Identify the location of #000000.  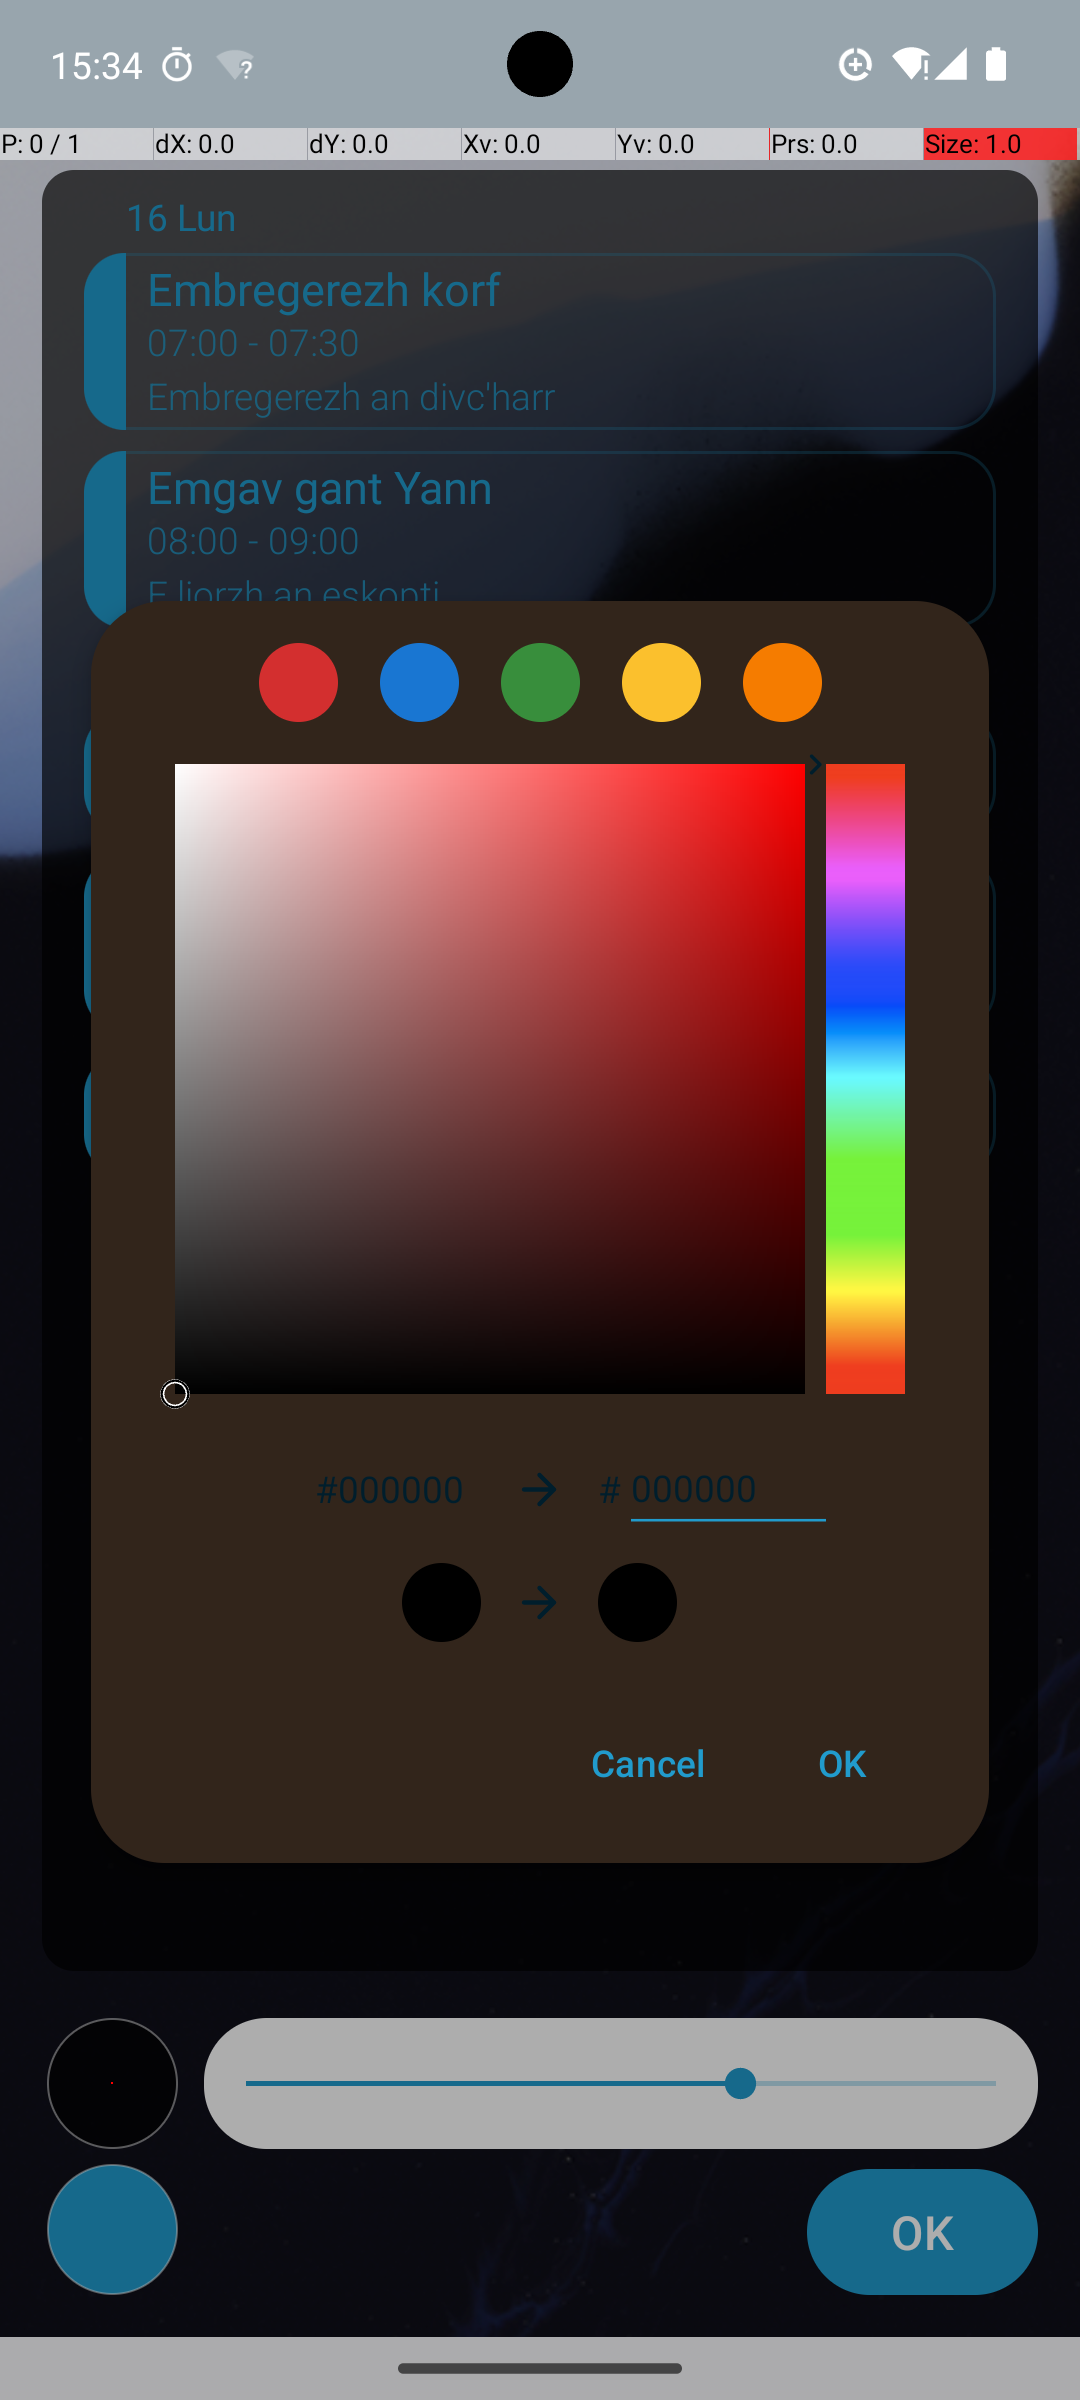
(389, 1488).